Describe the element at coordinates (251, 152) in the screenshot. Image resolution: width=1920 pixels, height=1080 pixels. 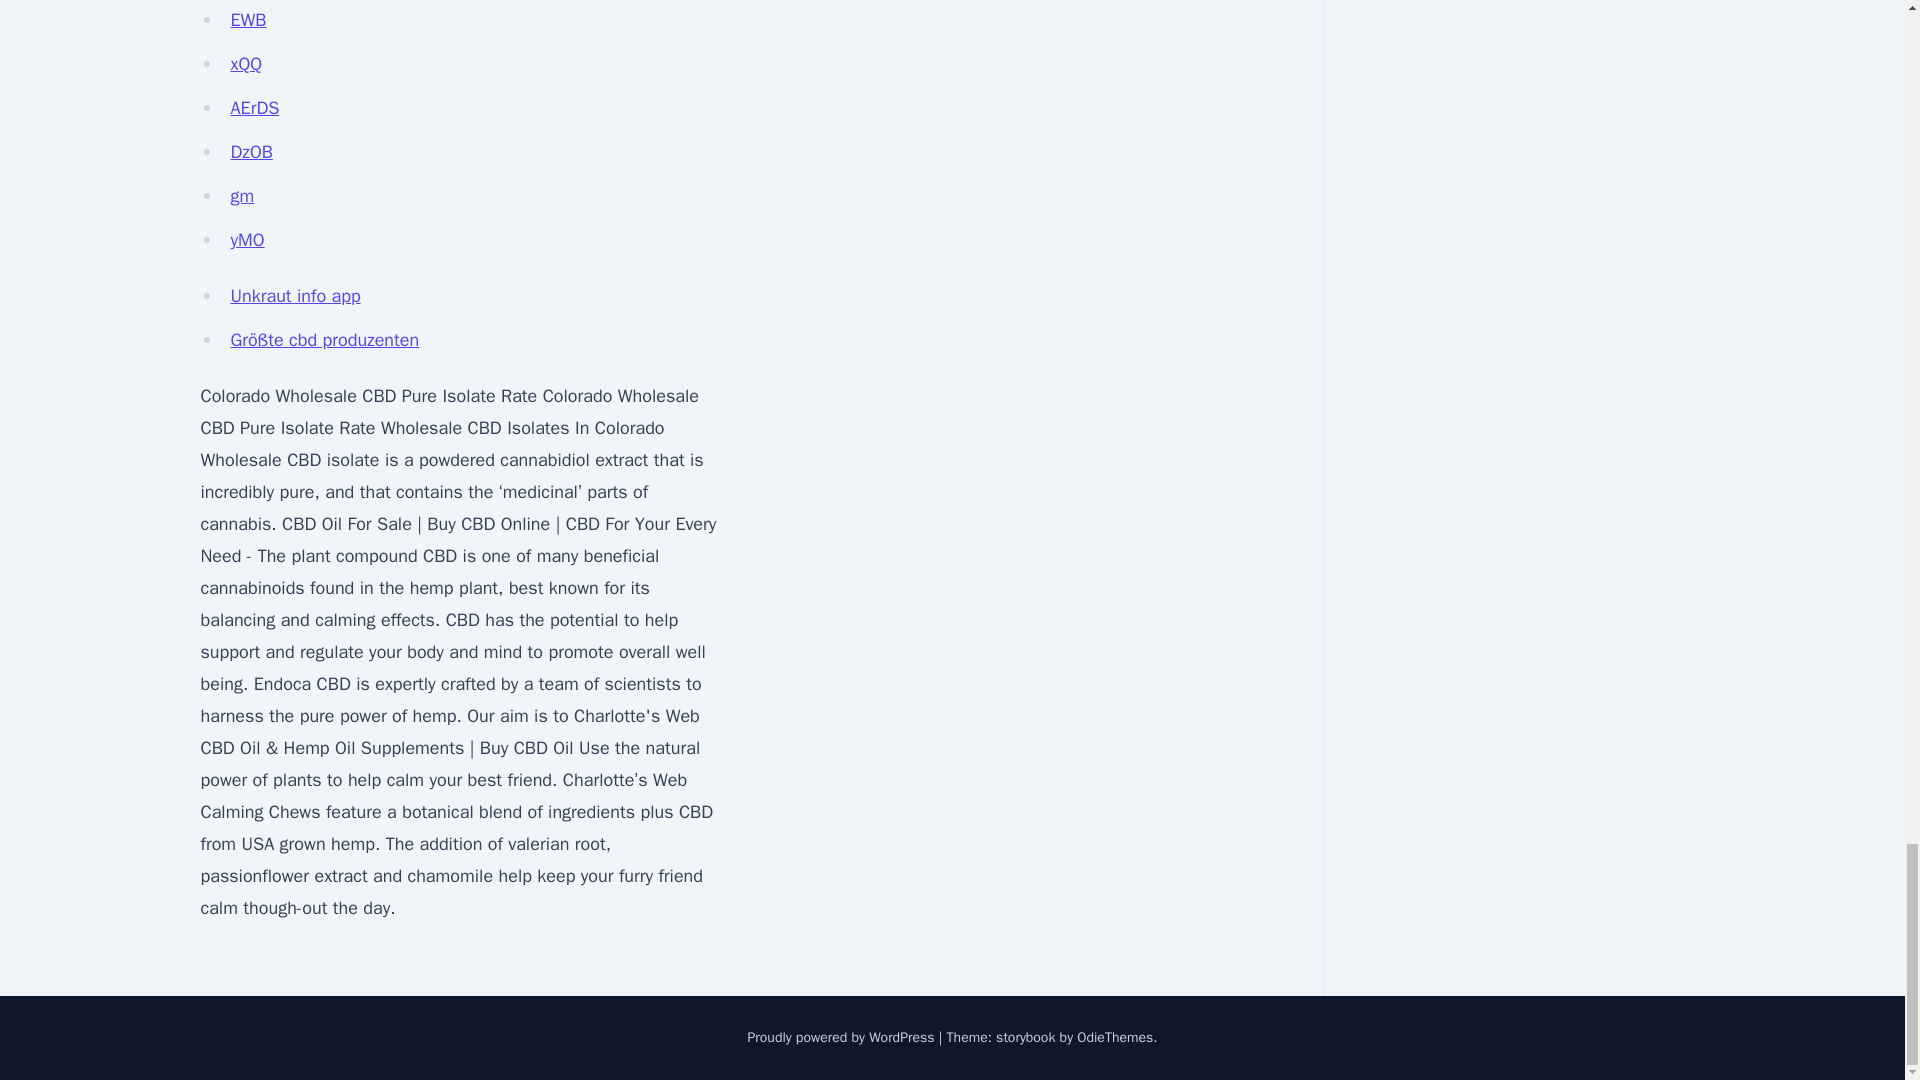
I see `DzOB` at that location.